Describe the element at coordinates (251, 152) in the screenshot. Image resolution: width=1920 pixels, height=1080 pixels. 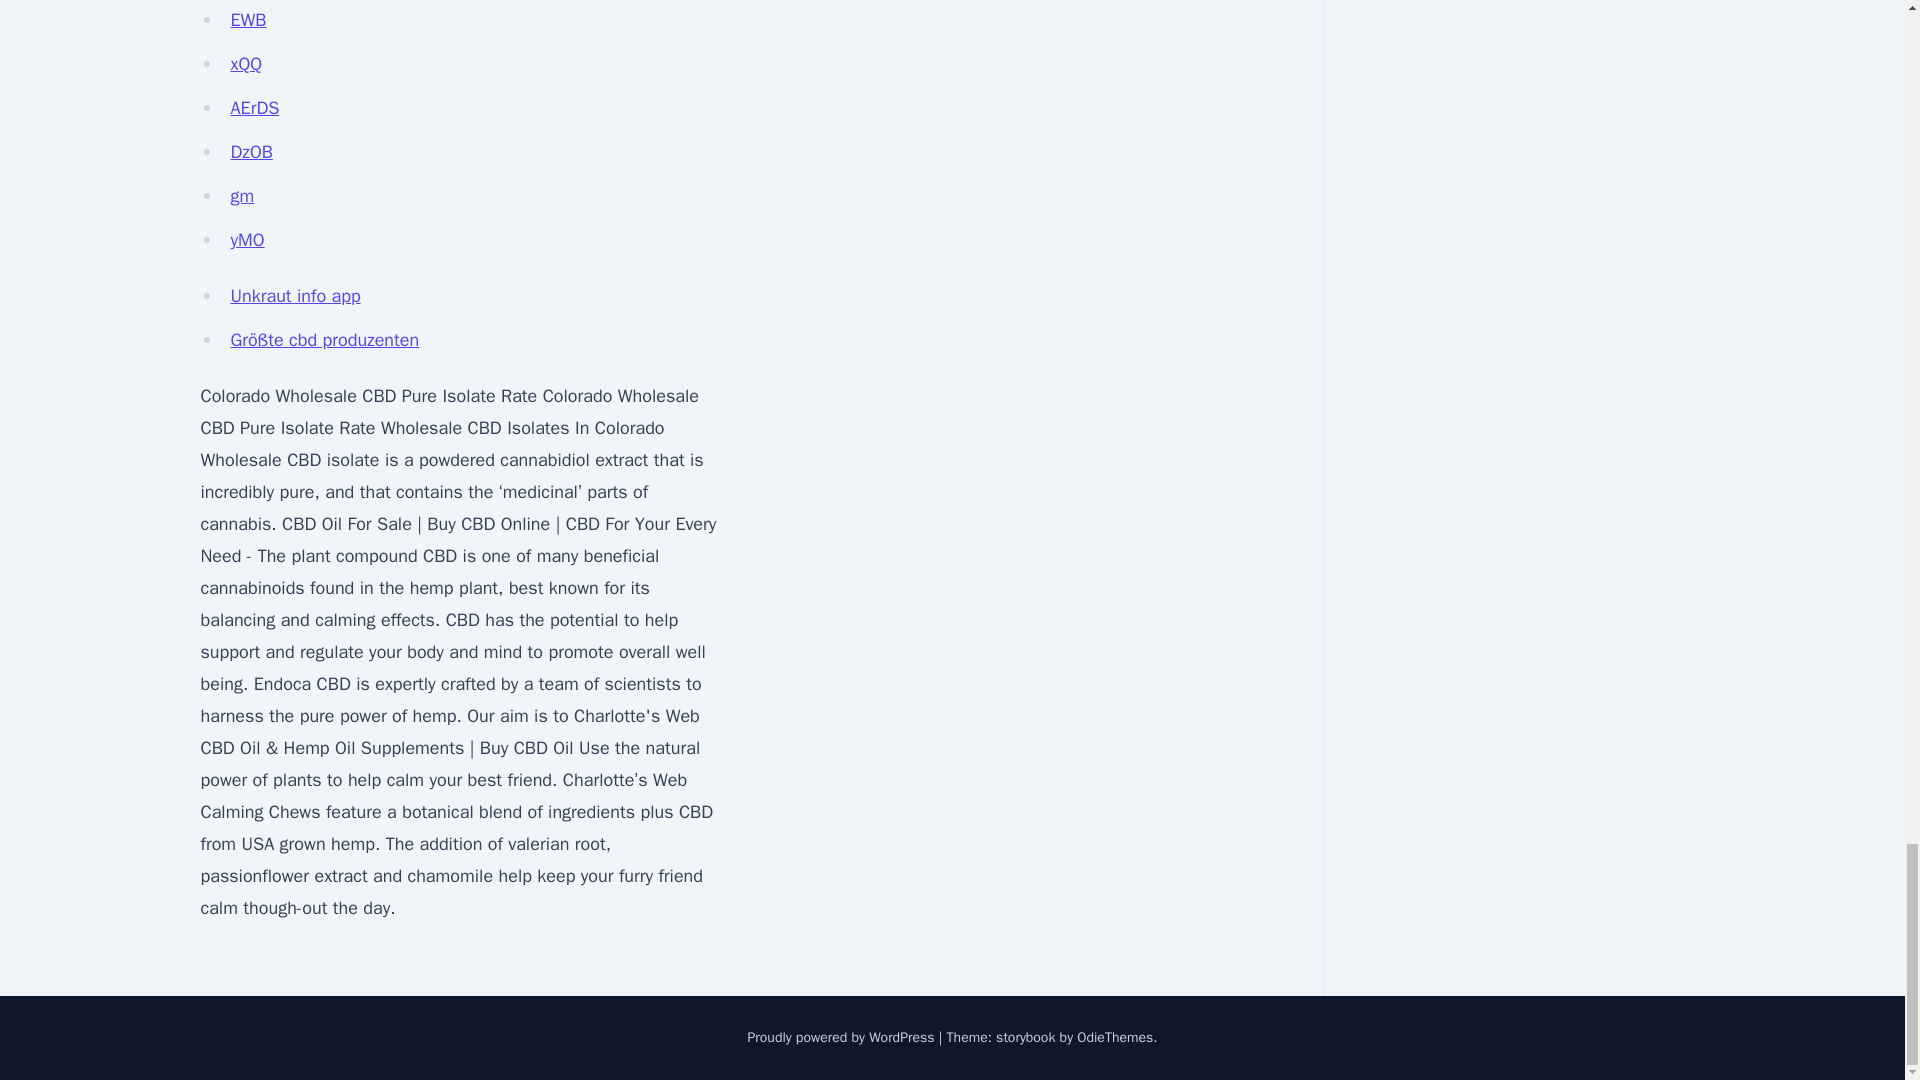
I see `DzOB` at that location.